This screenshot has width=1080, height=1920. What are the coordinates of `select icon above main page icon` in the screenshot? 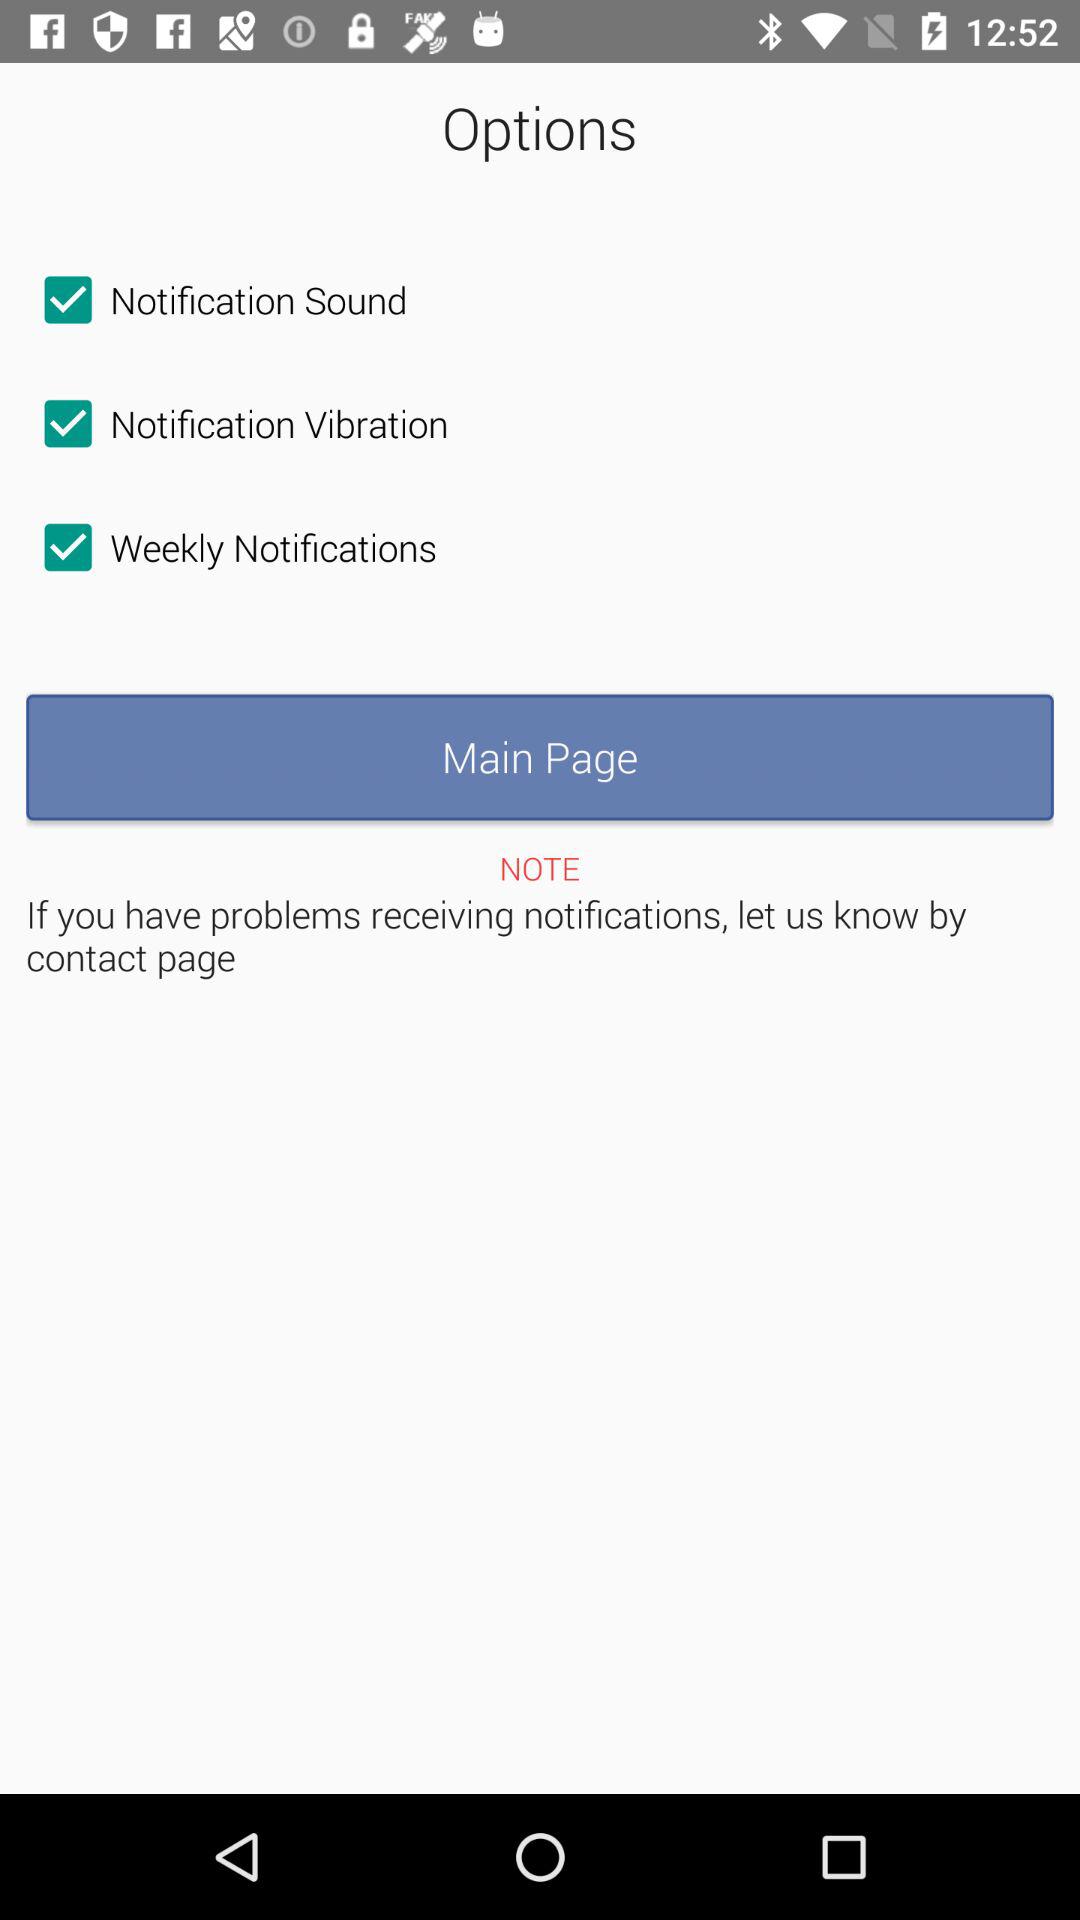 It's located at (232, 547).